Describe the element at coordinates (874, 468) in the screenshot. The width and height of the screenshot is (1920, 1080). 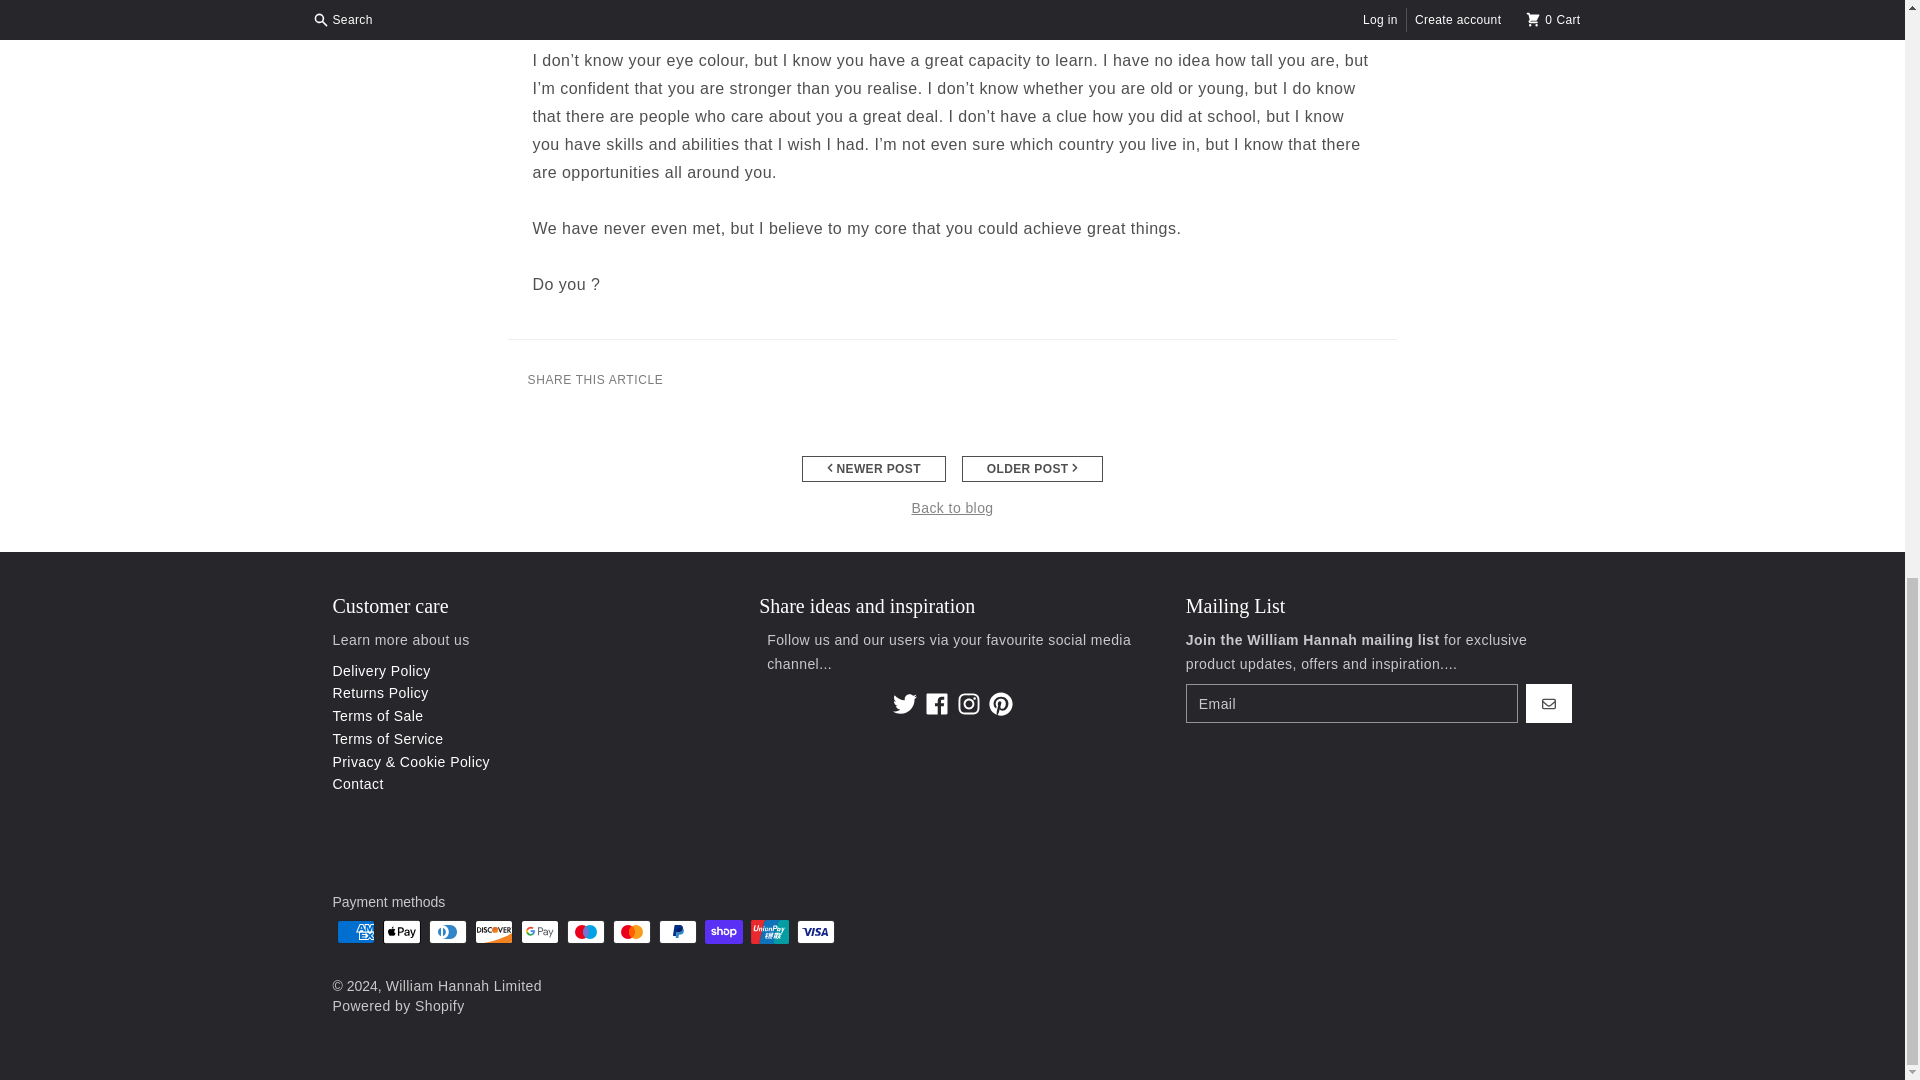
I see `NEWER POST` at that location.